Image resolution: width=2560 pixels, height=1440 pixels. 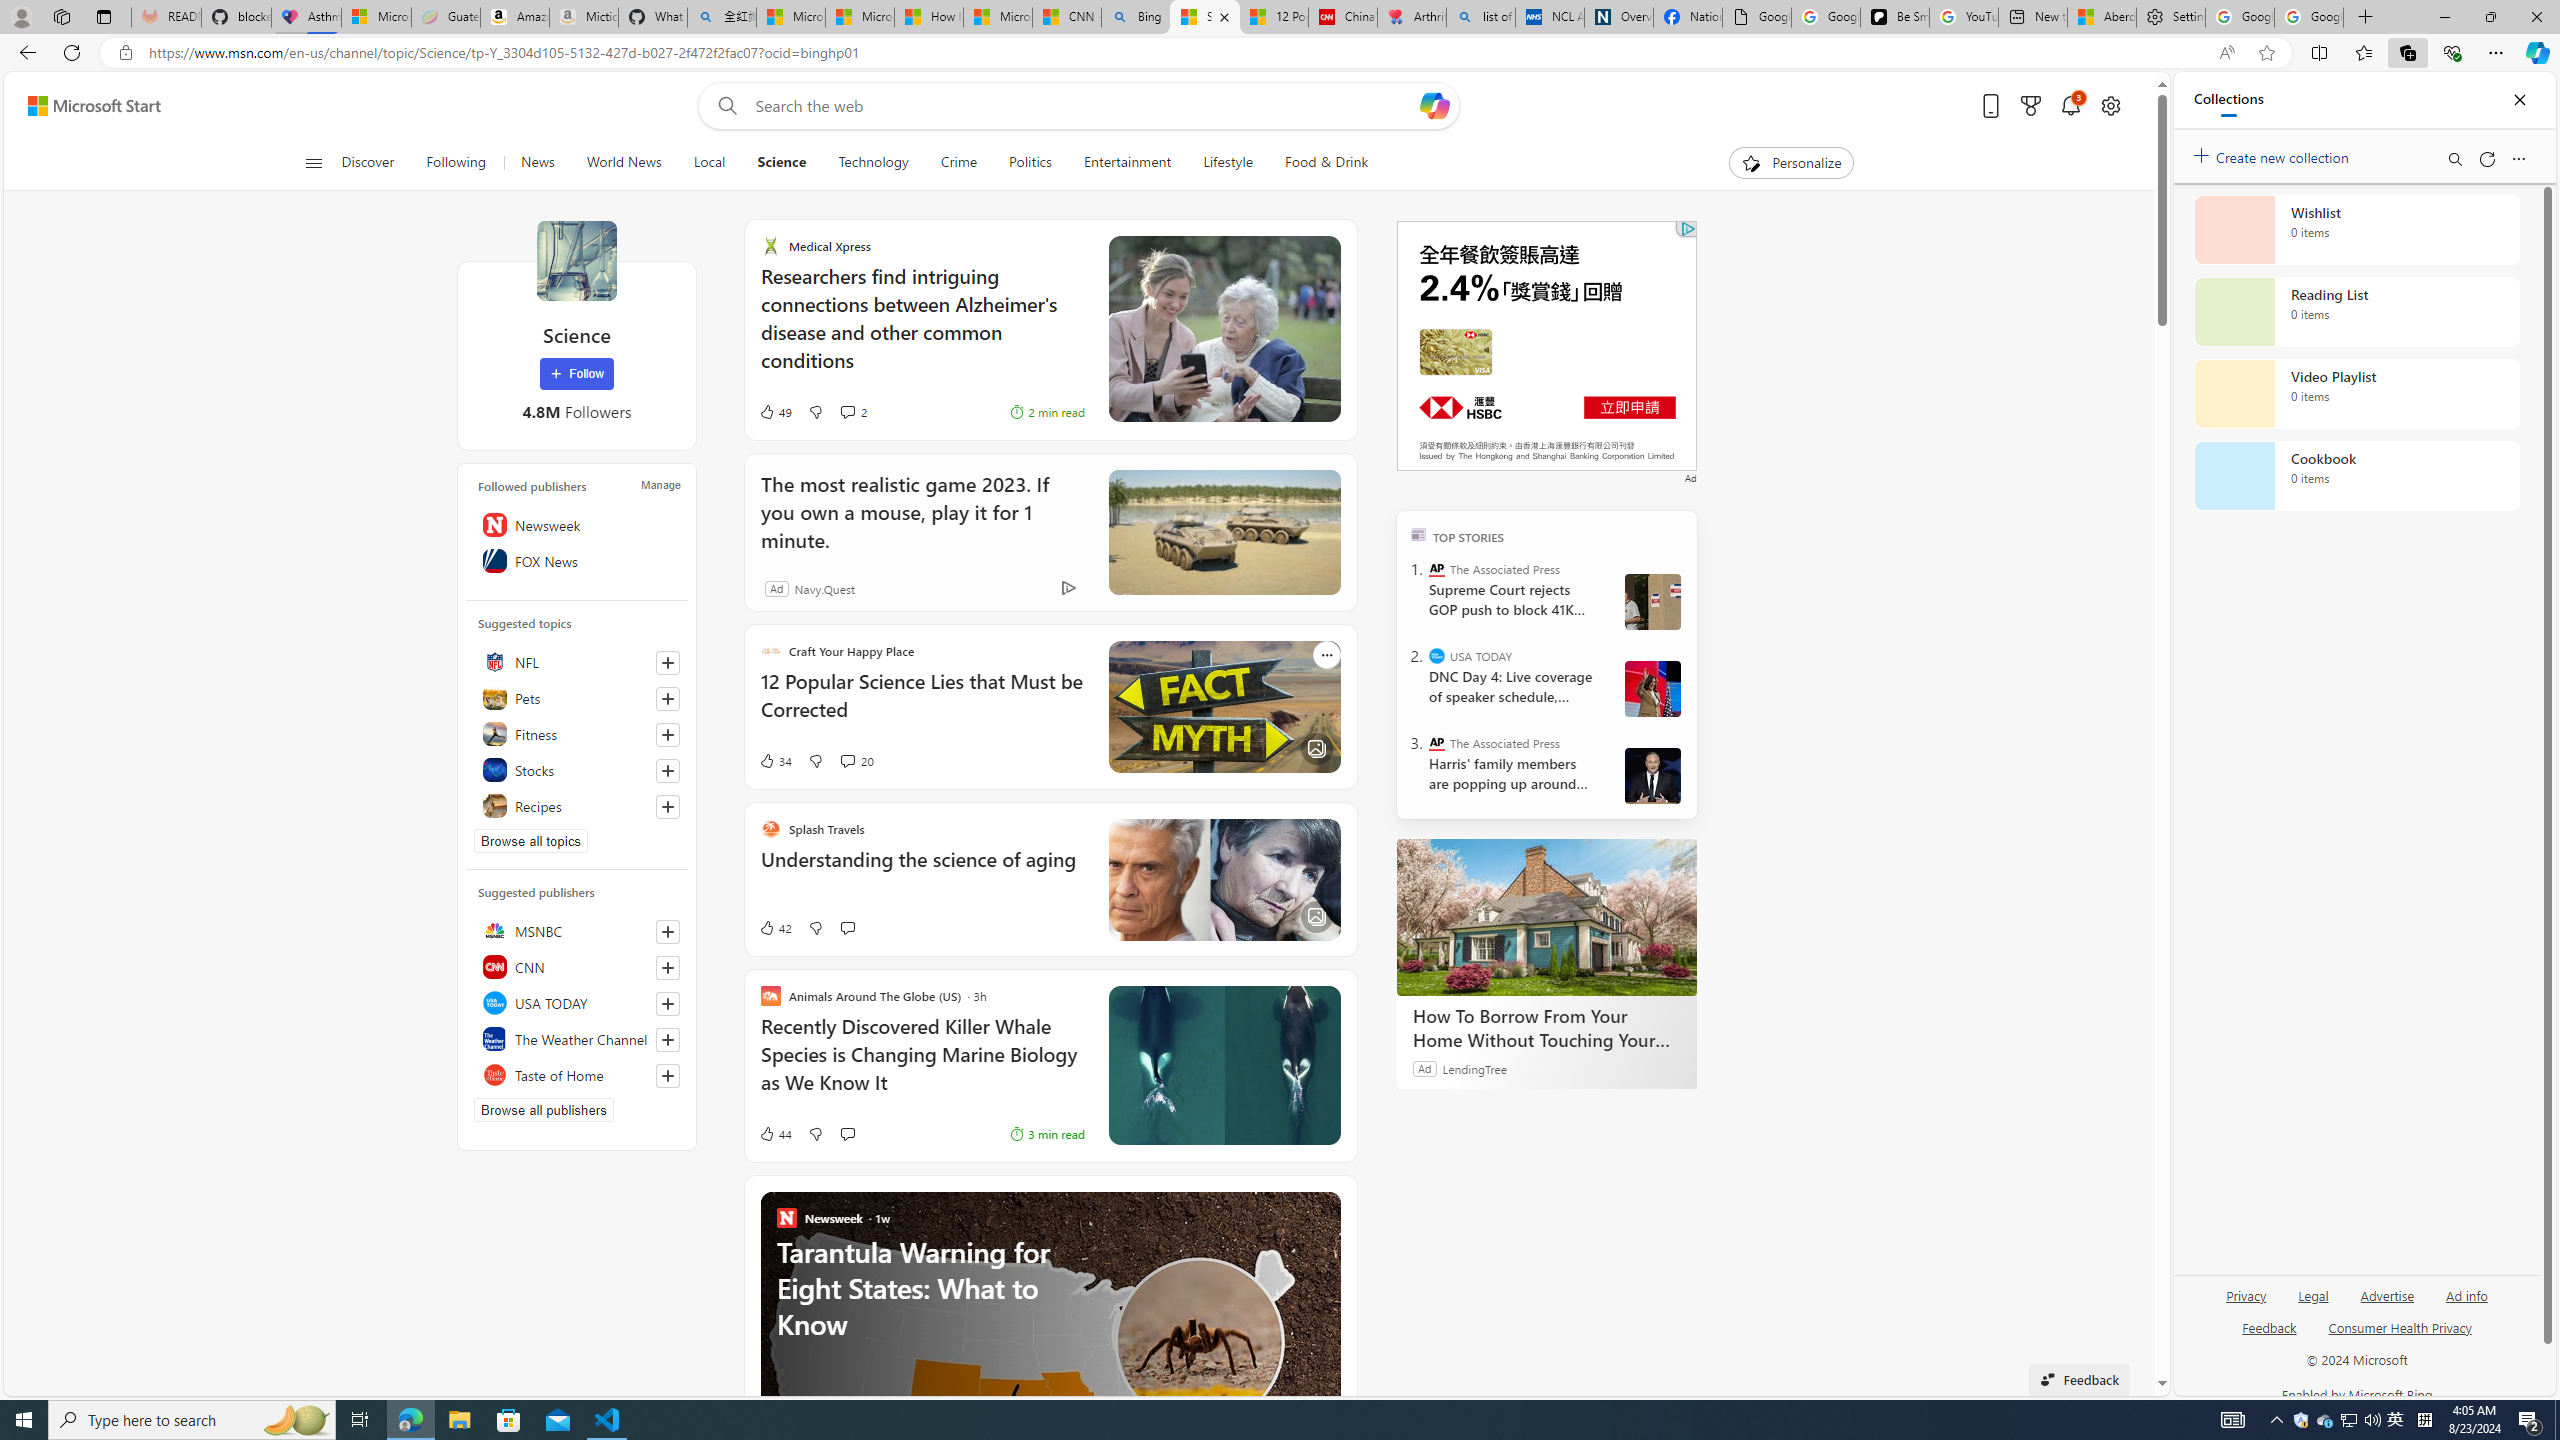 I want to click on Crime, so click(x=958, y=163).